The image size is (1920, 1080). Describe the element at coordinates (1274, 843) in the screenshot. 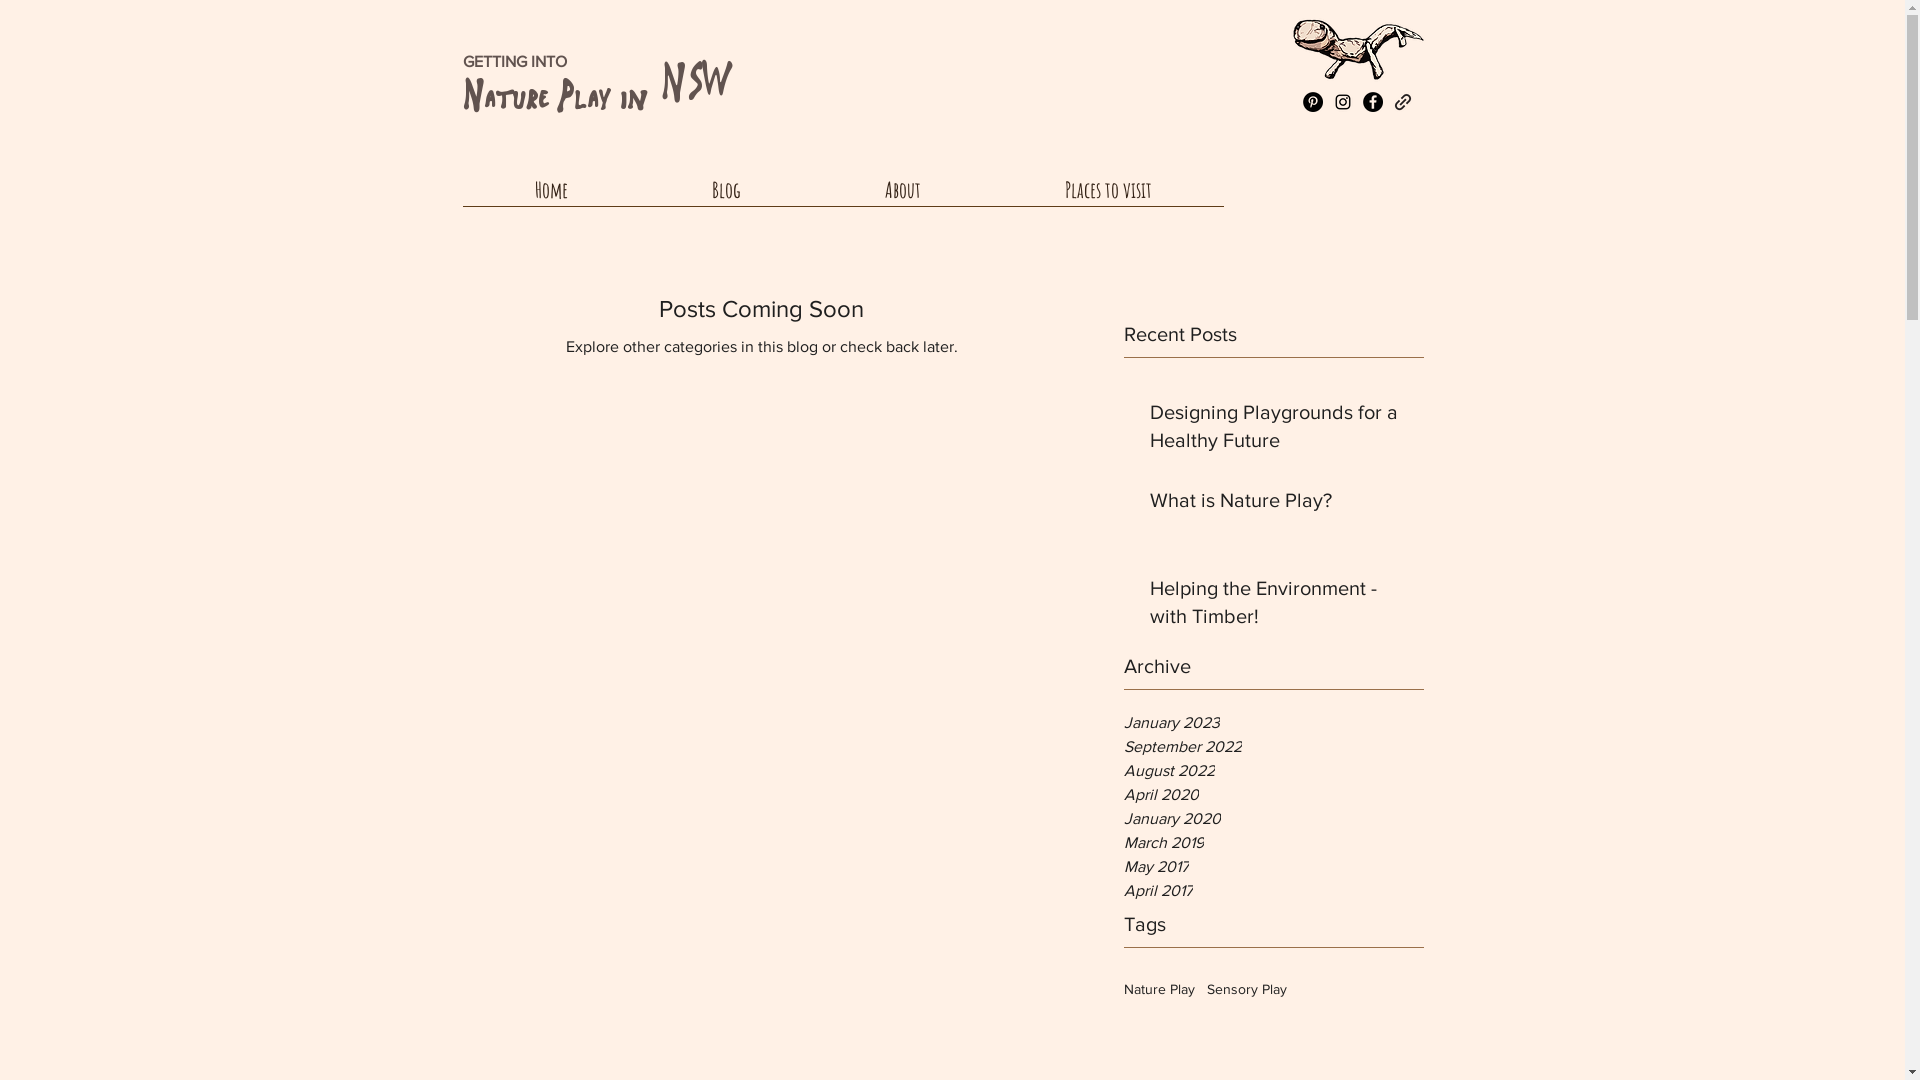

I see `March 2019` at that location.